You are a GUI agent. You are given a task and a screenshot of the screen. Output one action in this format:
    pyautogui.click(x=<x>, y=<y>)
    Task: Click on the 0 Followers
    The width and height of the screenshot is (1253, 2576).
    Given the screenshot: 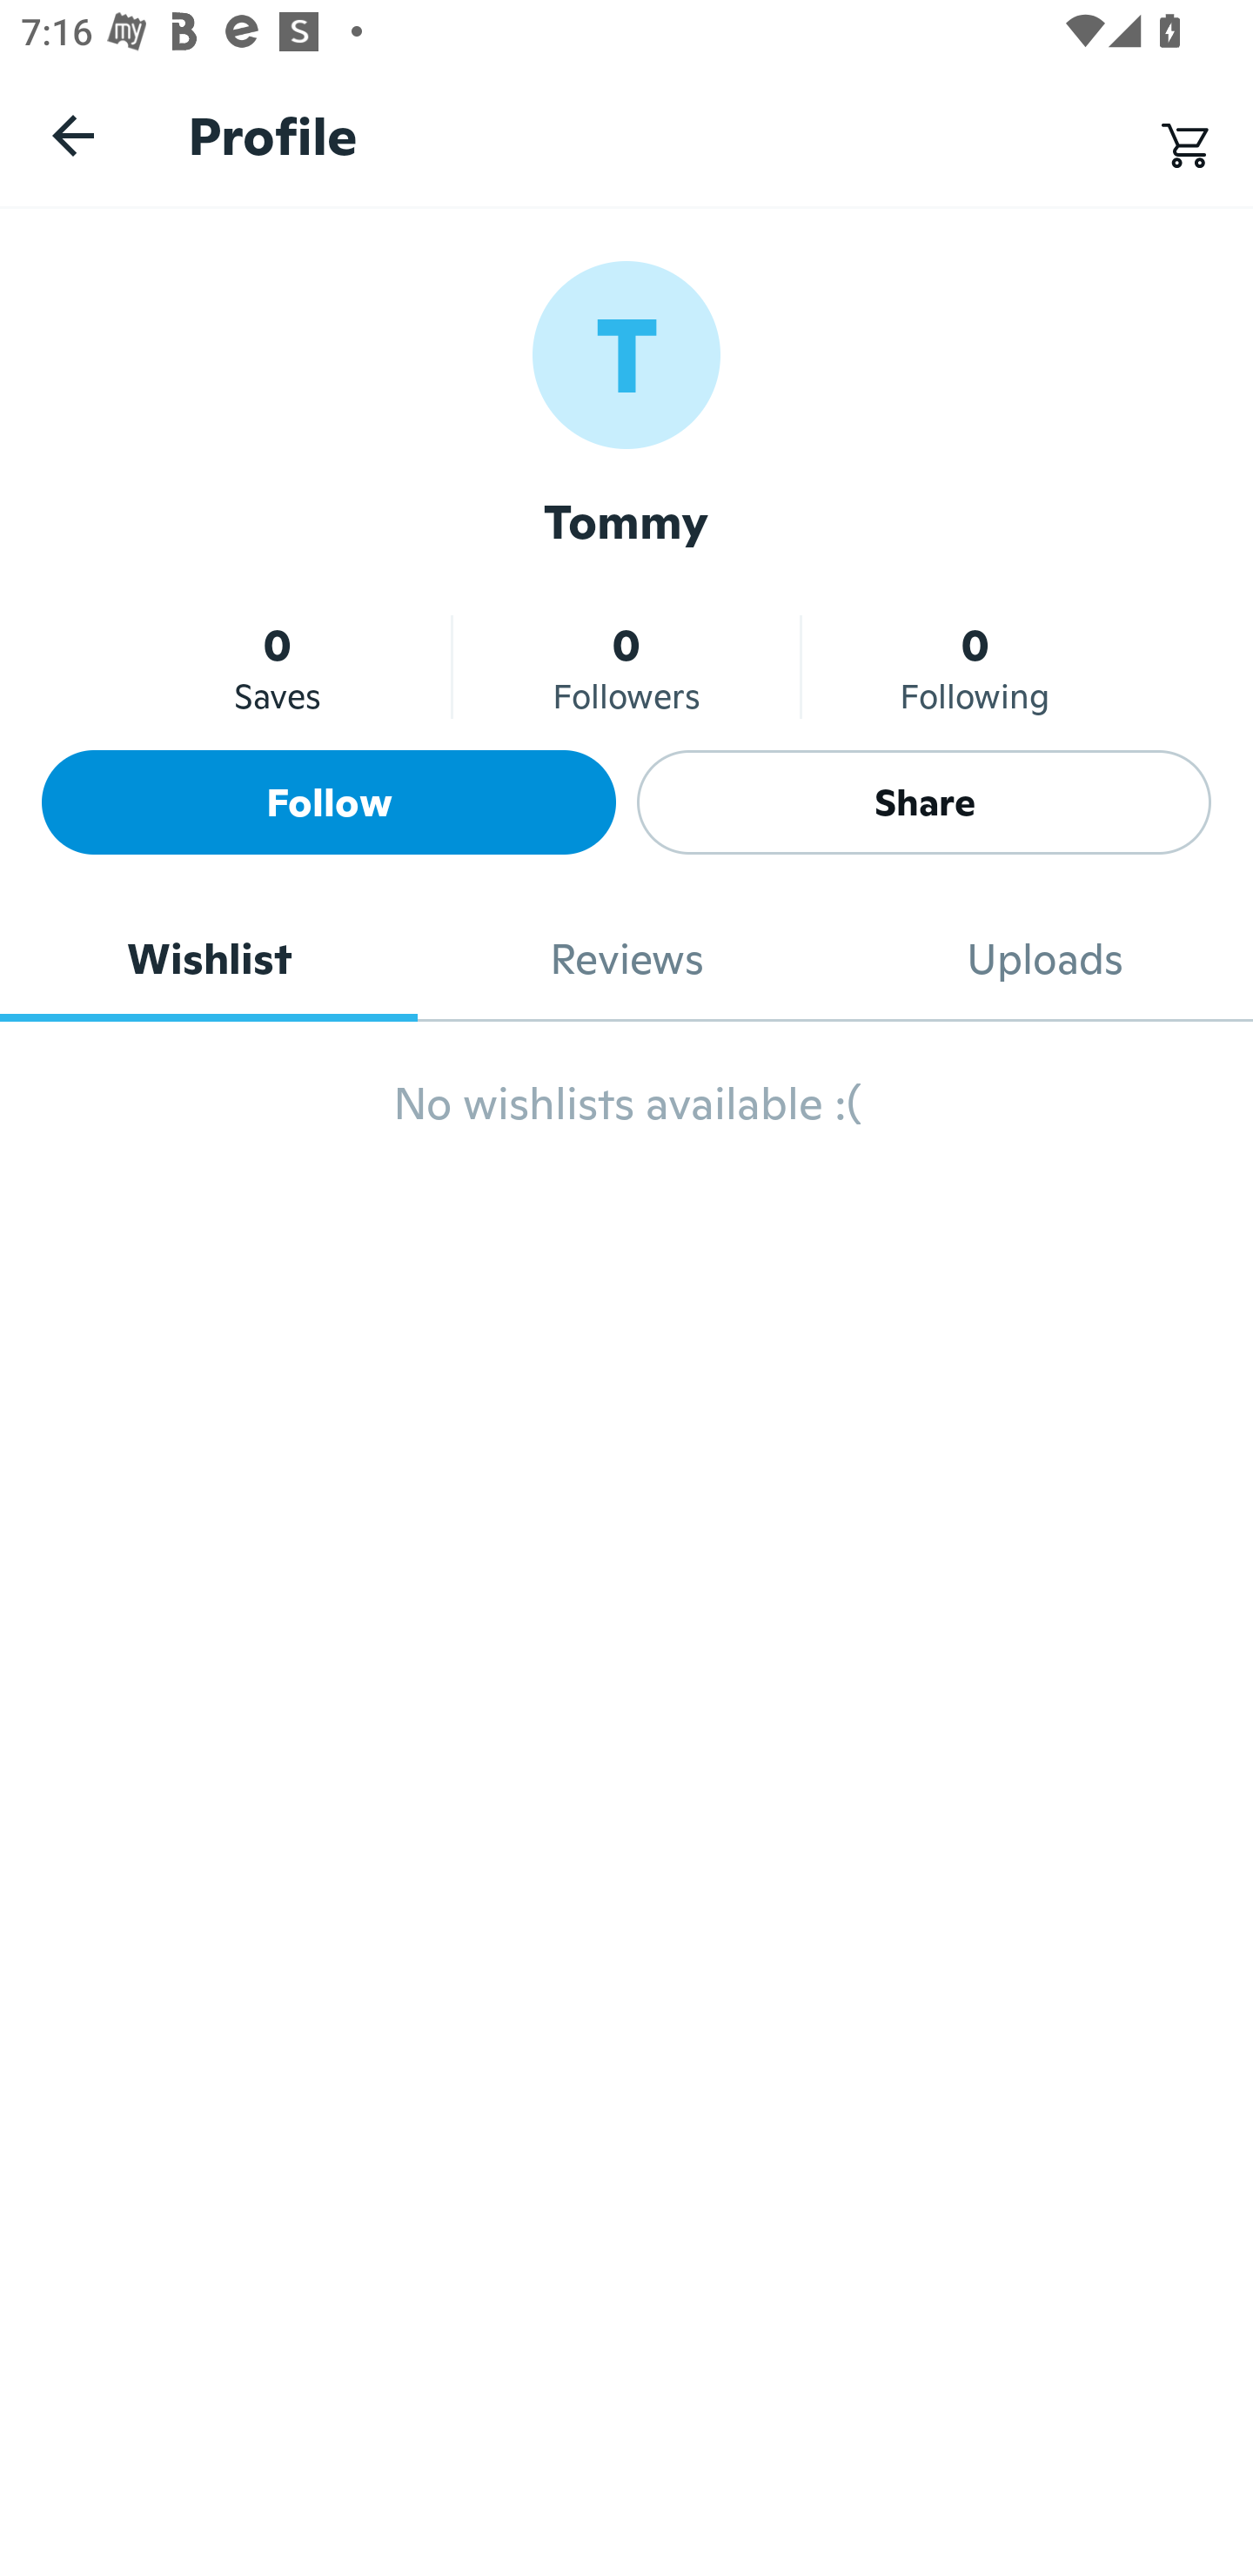 What is the action you would take?
    pyautogui.click(x=626, y=667)
    